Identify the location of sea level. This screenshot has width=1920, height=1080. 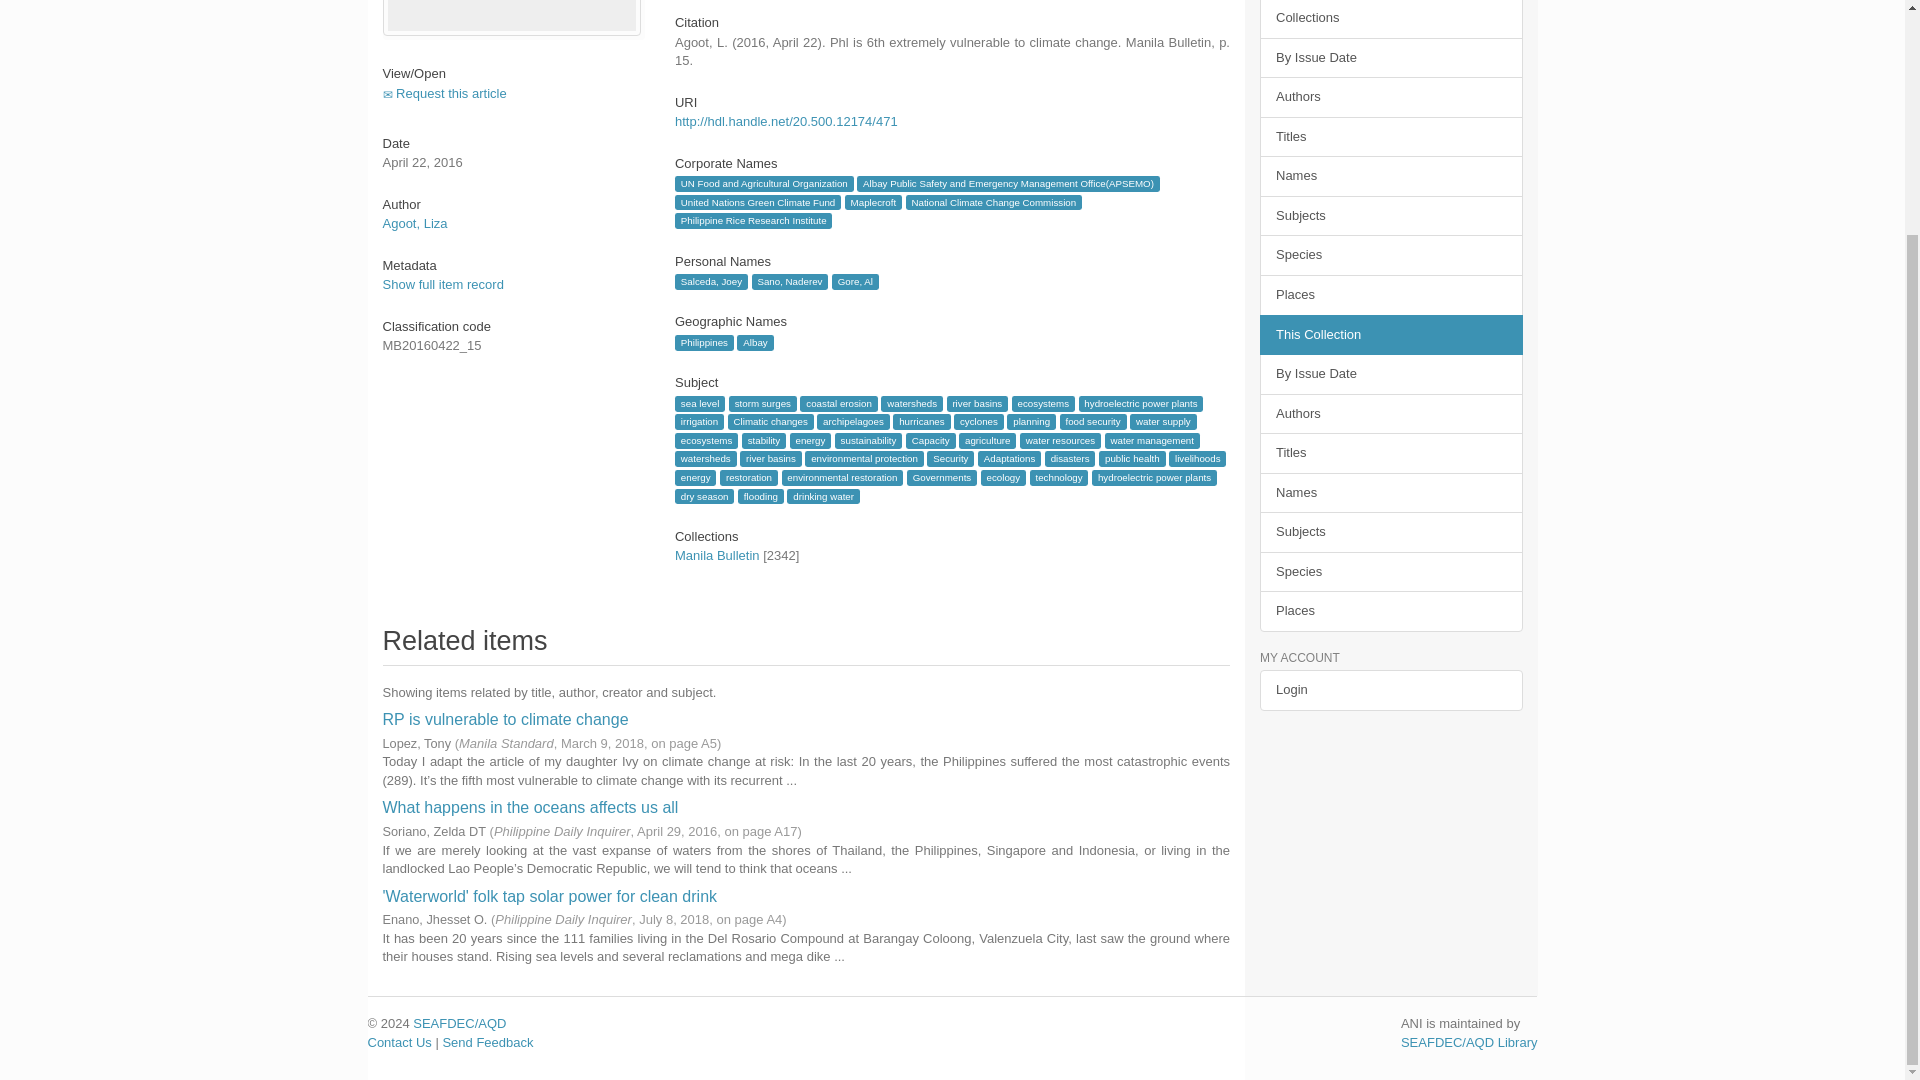
(700, 404).